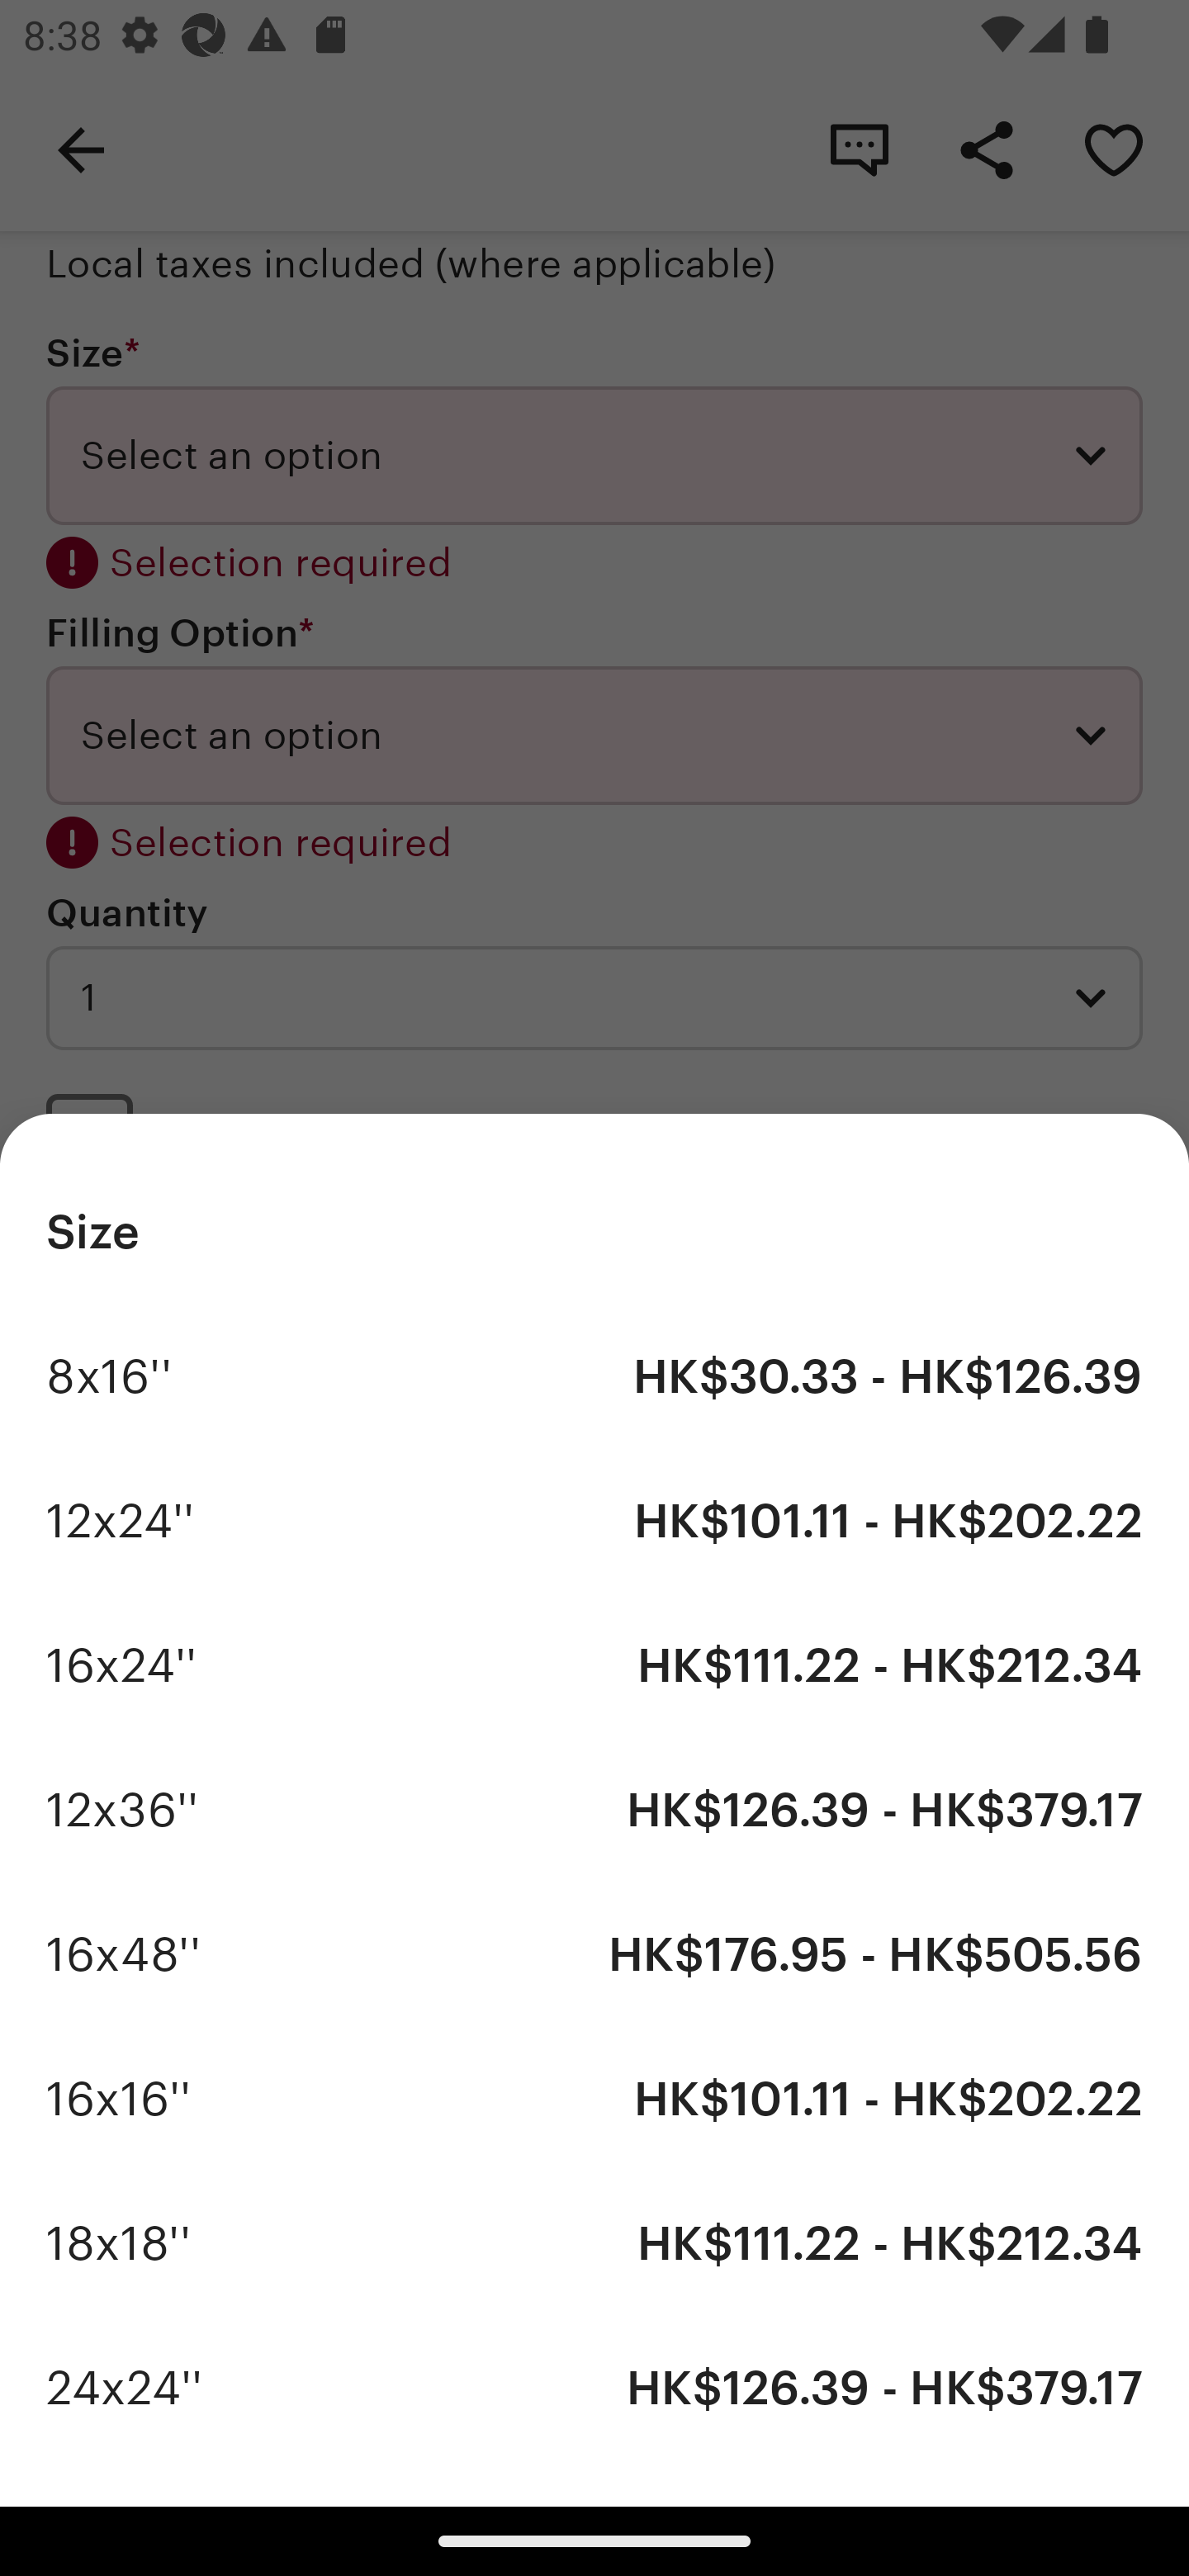 This screenshot has height=2576, width=1189. I want to click on 16x16'' HK$101.11 - HK$202.22, so click(594, 2099).